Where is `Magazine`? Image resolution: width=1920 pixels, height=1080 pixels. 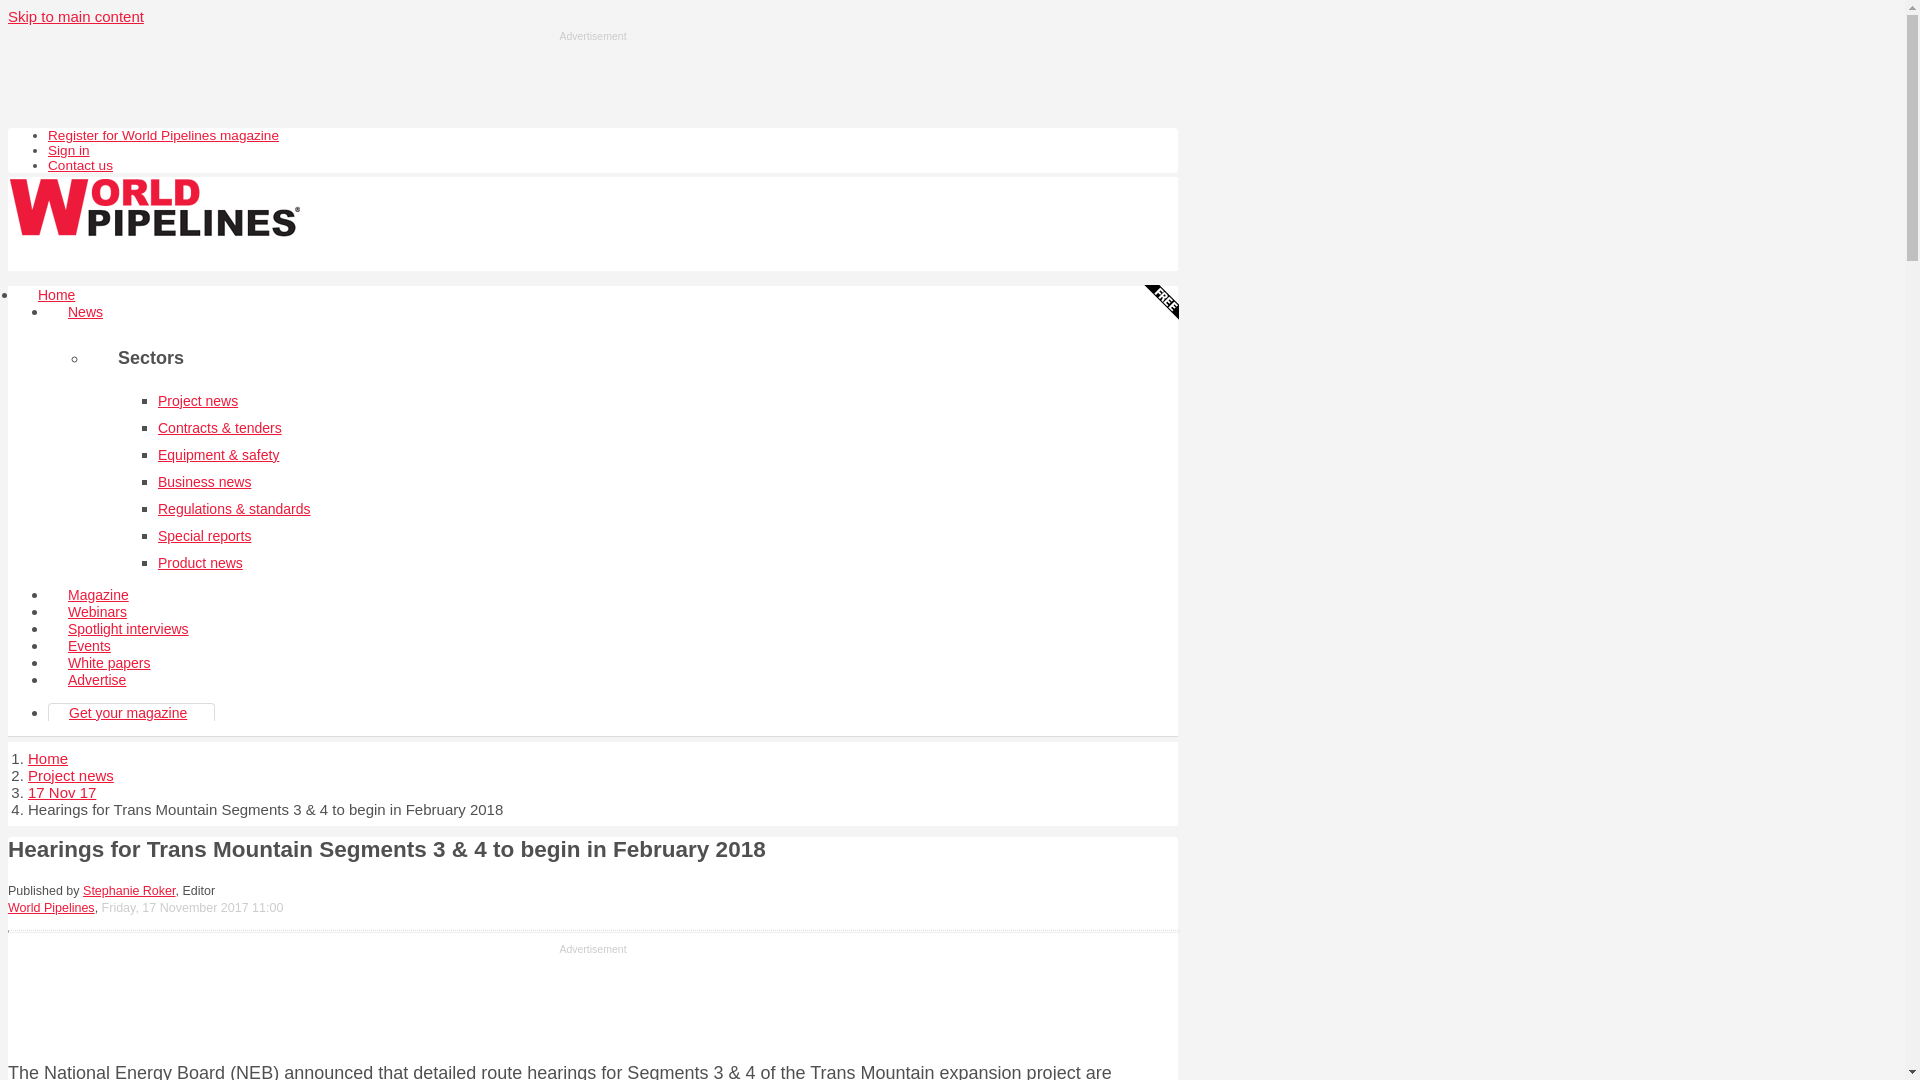 Magazine is located at coordinates (98, 594).